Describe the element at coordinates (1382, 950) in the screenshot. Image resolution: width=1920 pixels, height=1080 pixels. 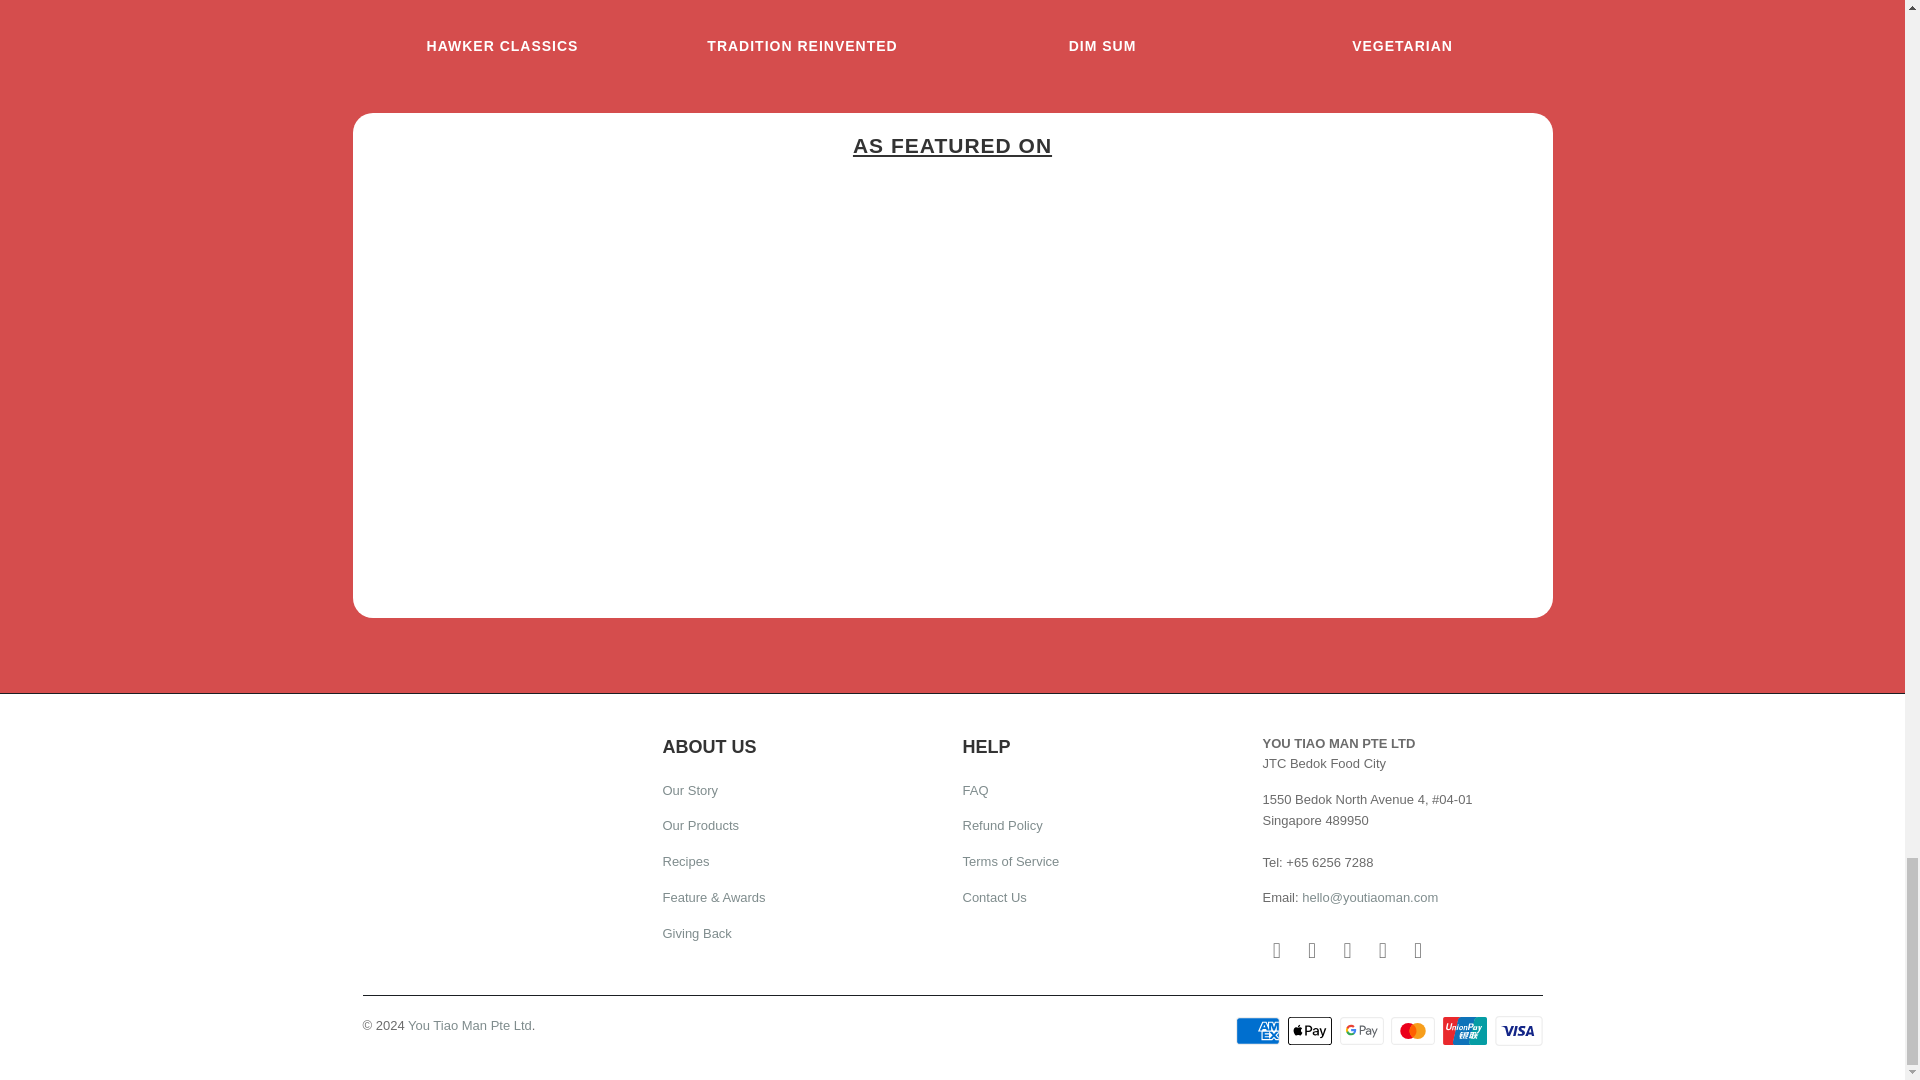
I see `You Tiao Man Pte Ltd on LinkedIn` at that location.